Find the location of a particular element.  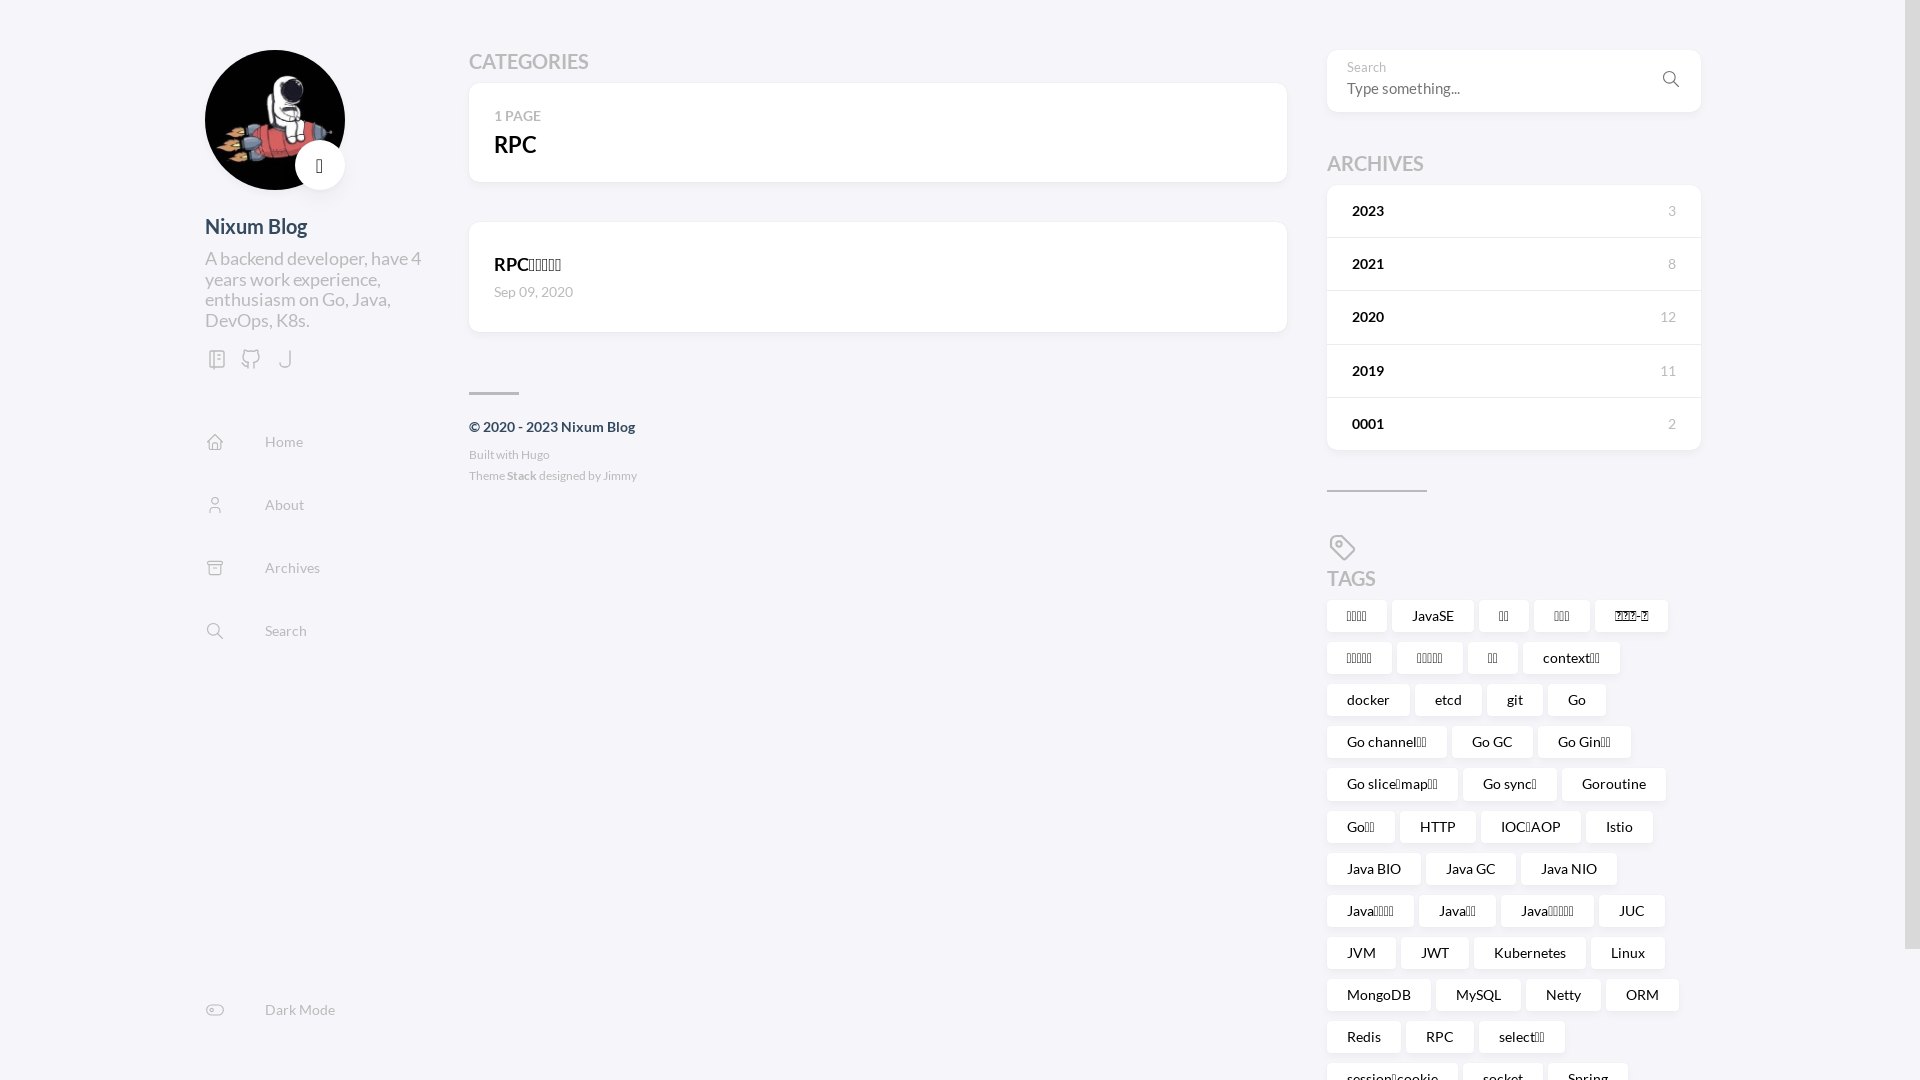

HTTP is located at coordinates (1438, 827).